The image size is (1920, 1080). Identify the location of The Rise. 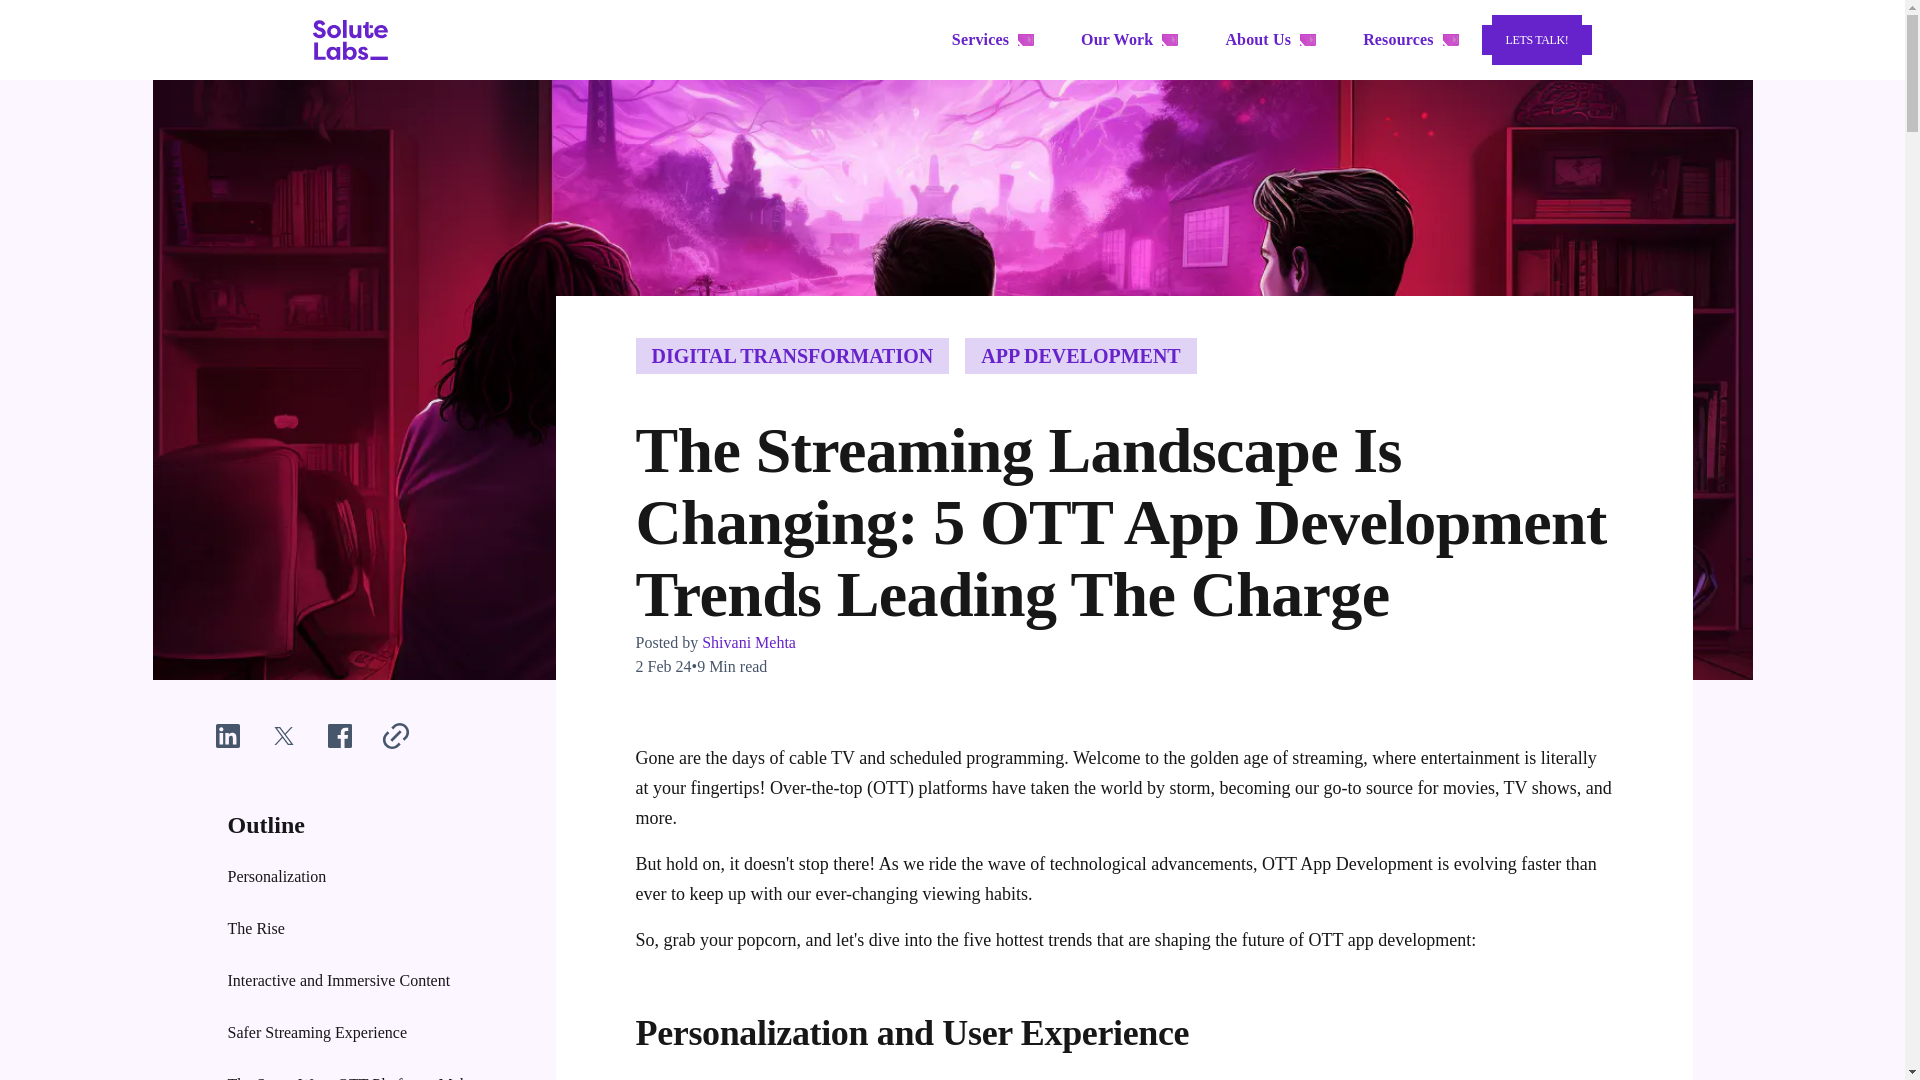
(364, 929).